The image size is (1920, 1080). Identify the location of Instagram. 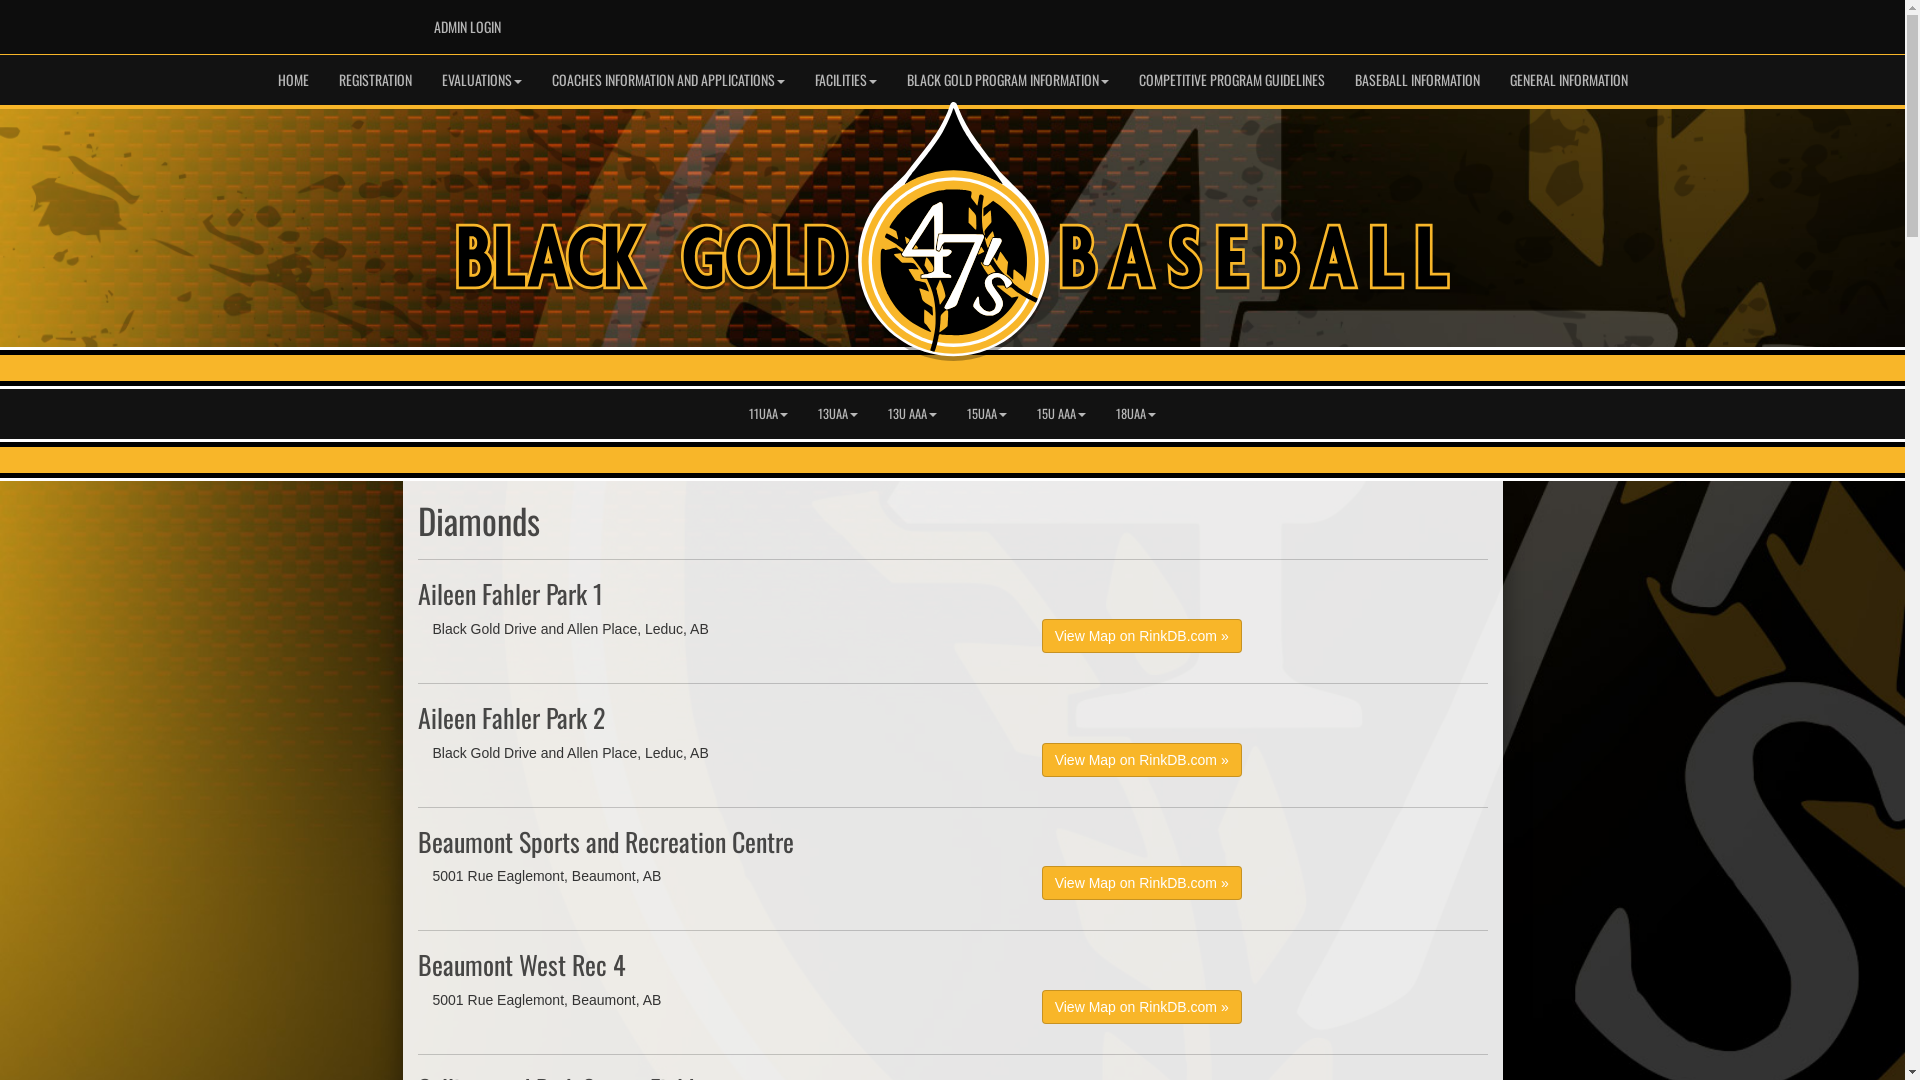
(1459, 21).